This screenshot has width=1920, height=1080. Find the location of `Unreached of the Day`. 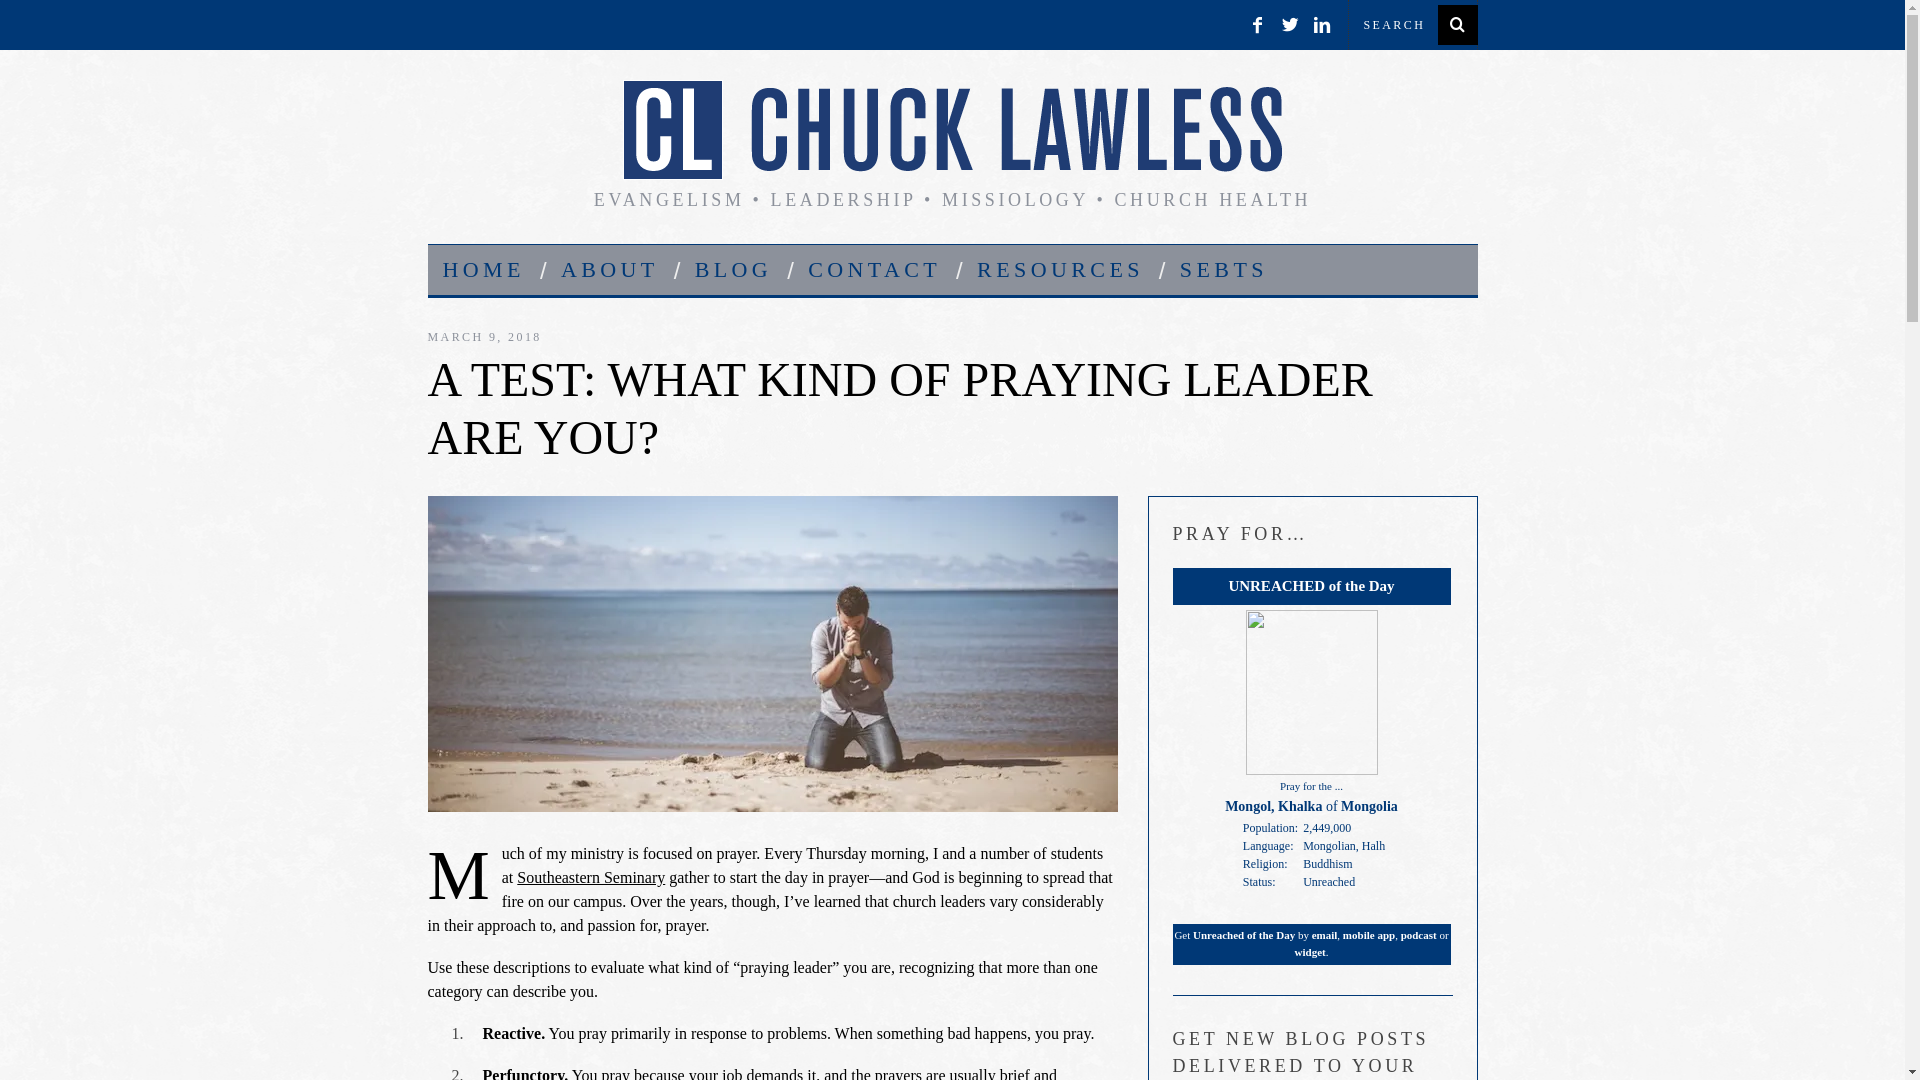

Unreached of the Day is located at coordinates (1243, 934).